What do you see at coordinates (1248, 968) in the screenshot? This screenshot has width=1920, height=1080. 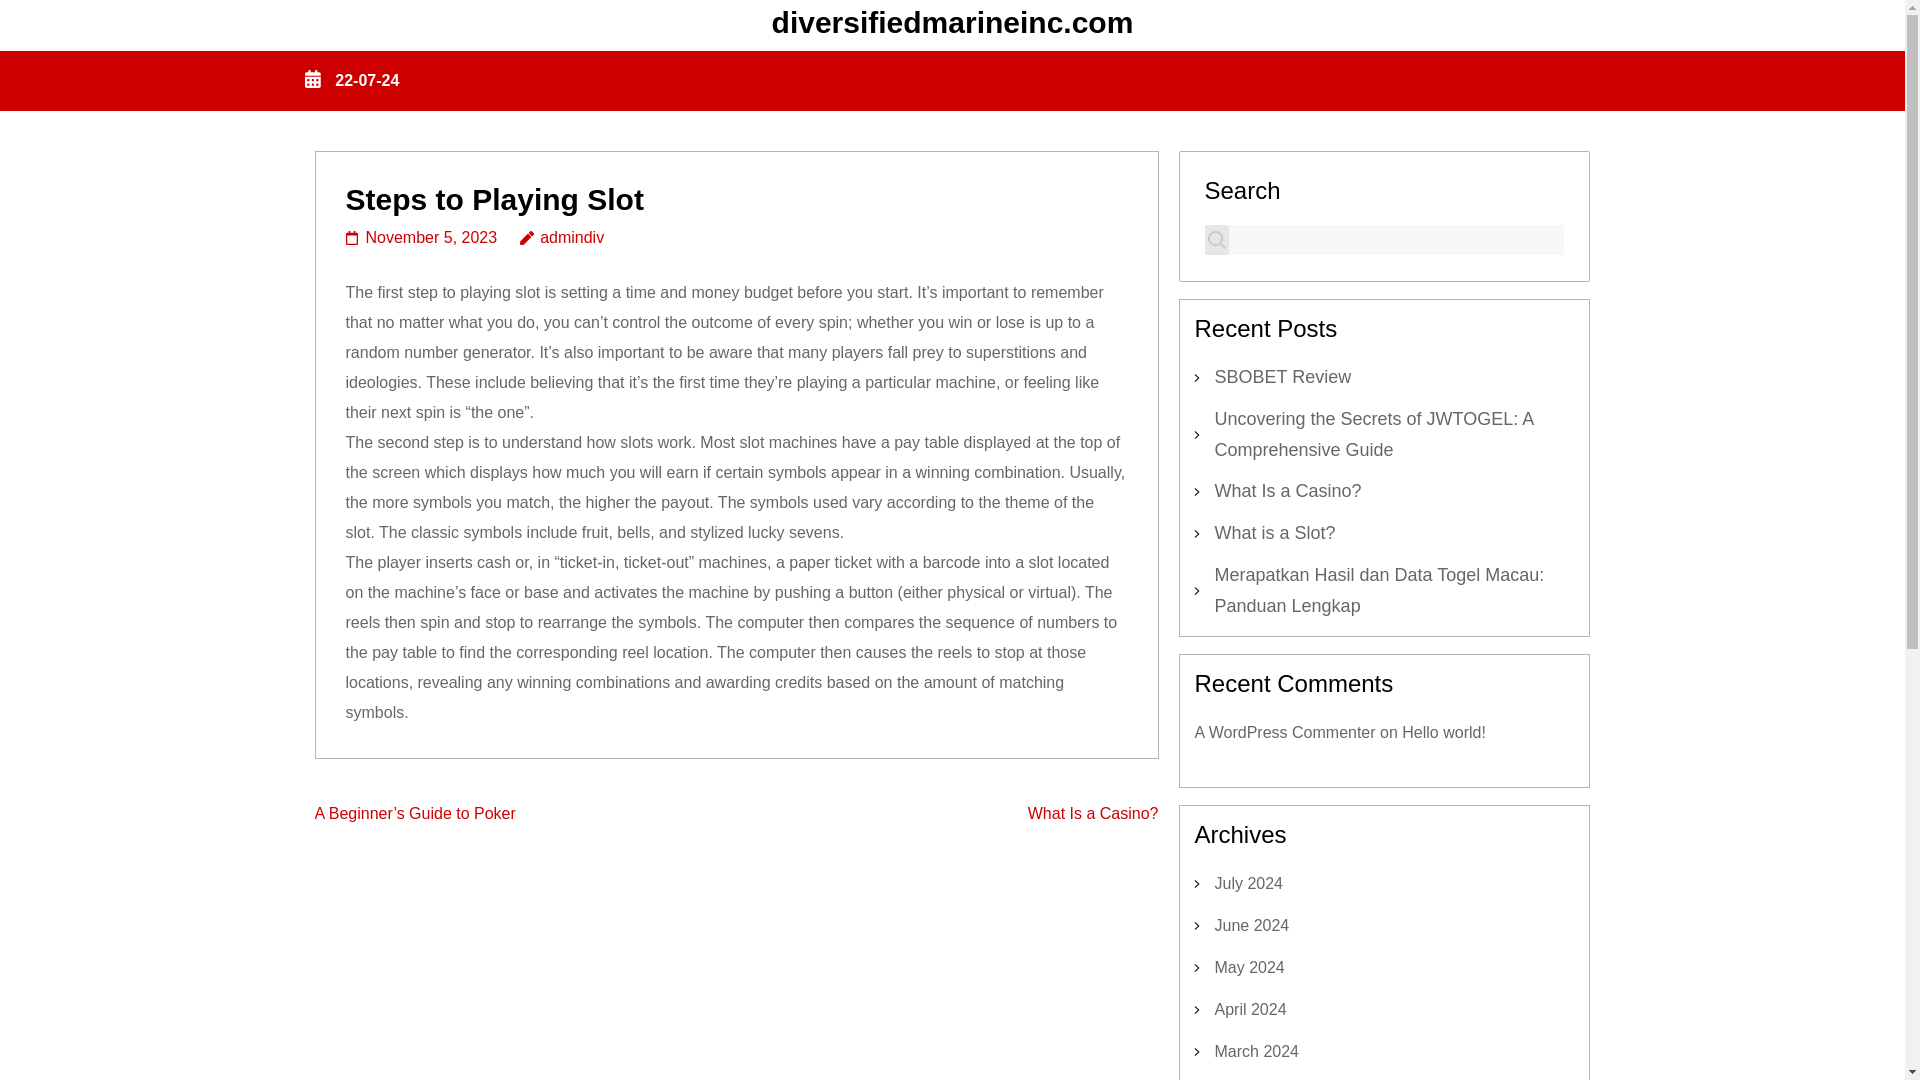 I see `May 2024` at bounding box center [1248, 968].